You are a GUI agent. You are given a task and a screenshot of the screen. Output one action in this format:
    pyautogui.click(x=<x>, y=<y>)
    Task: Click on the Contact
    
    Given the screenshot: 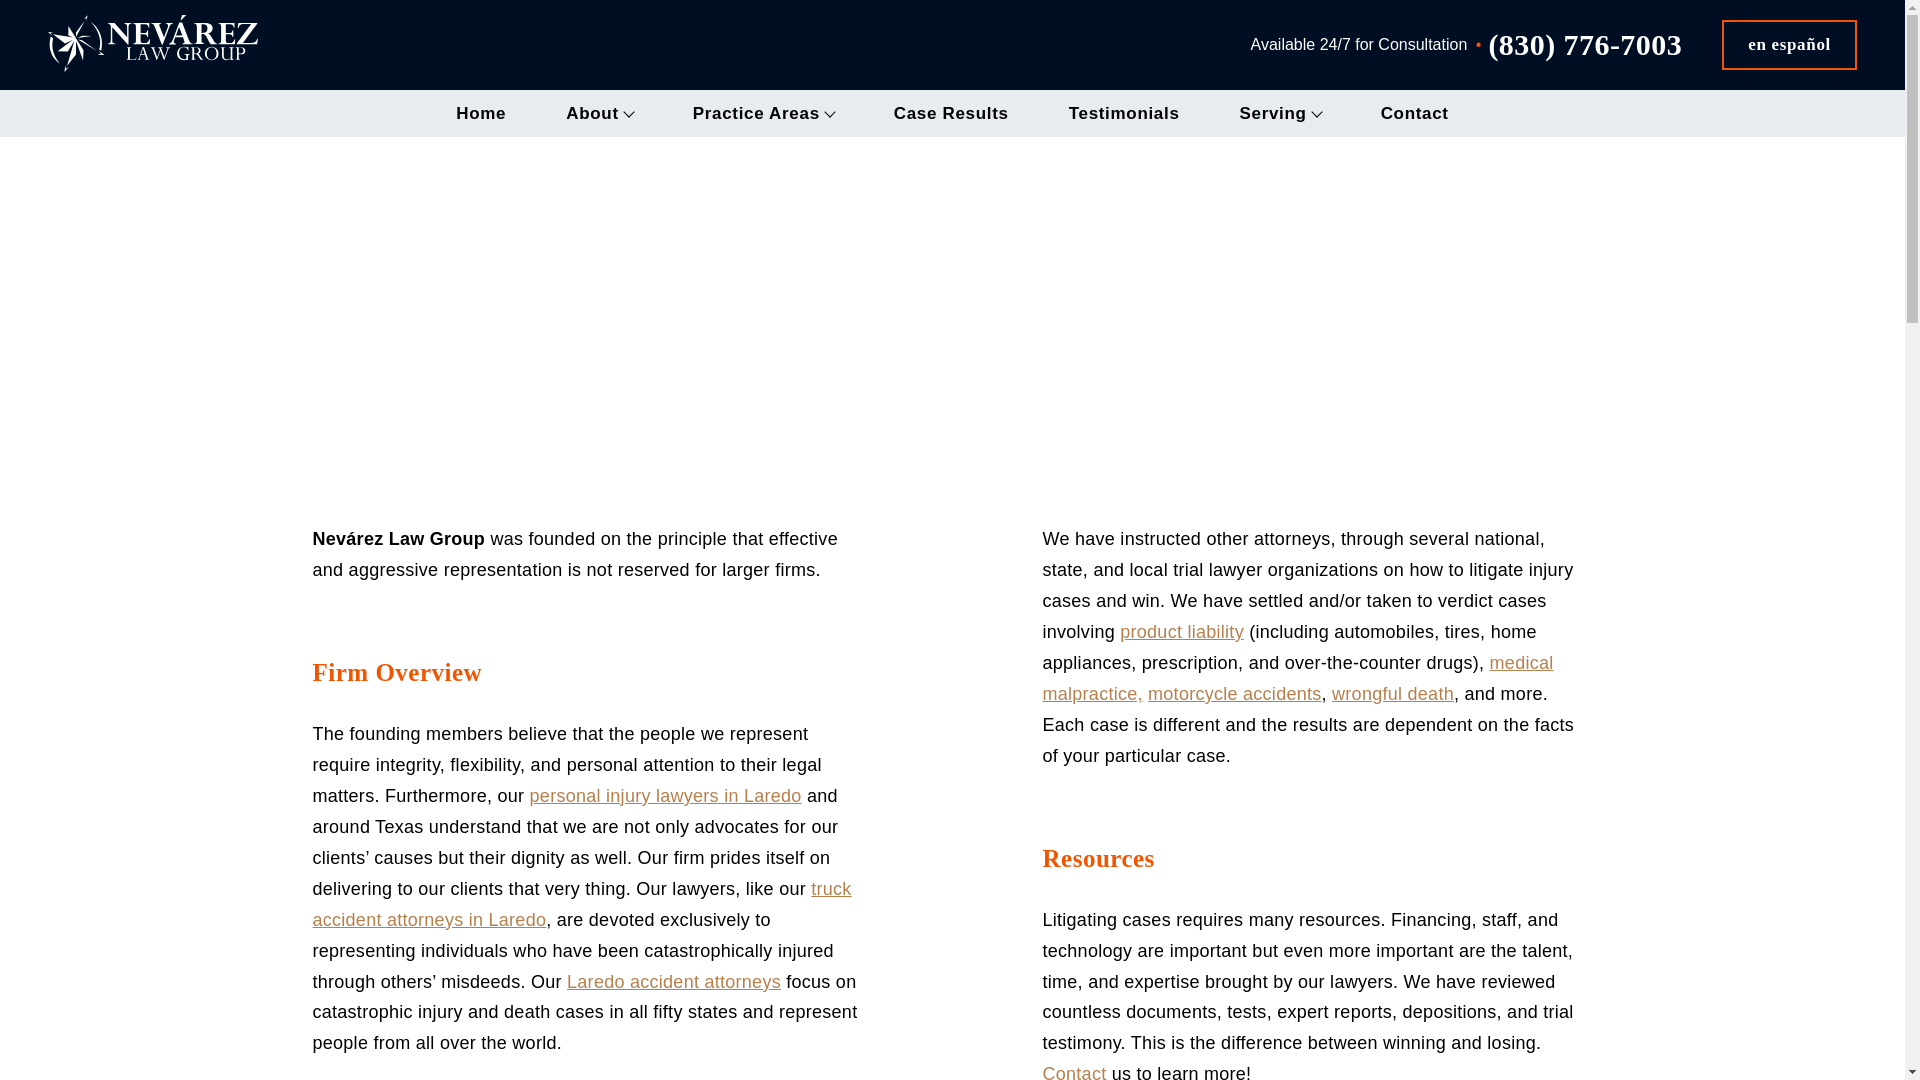 What is the action you would take?
    pyautogui.click(x=1074, y=1072)
    